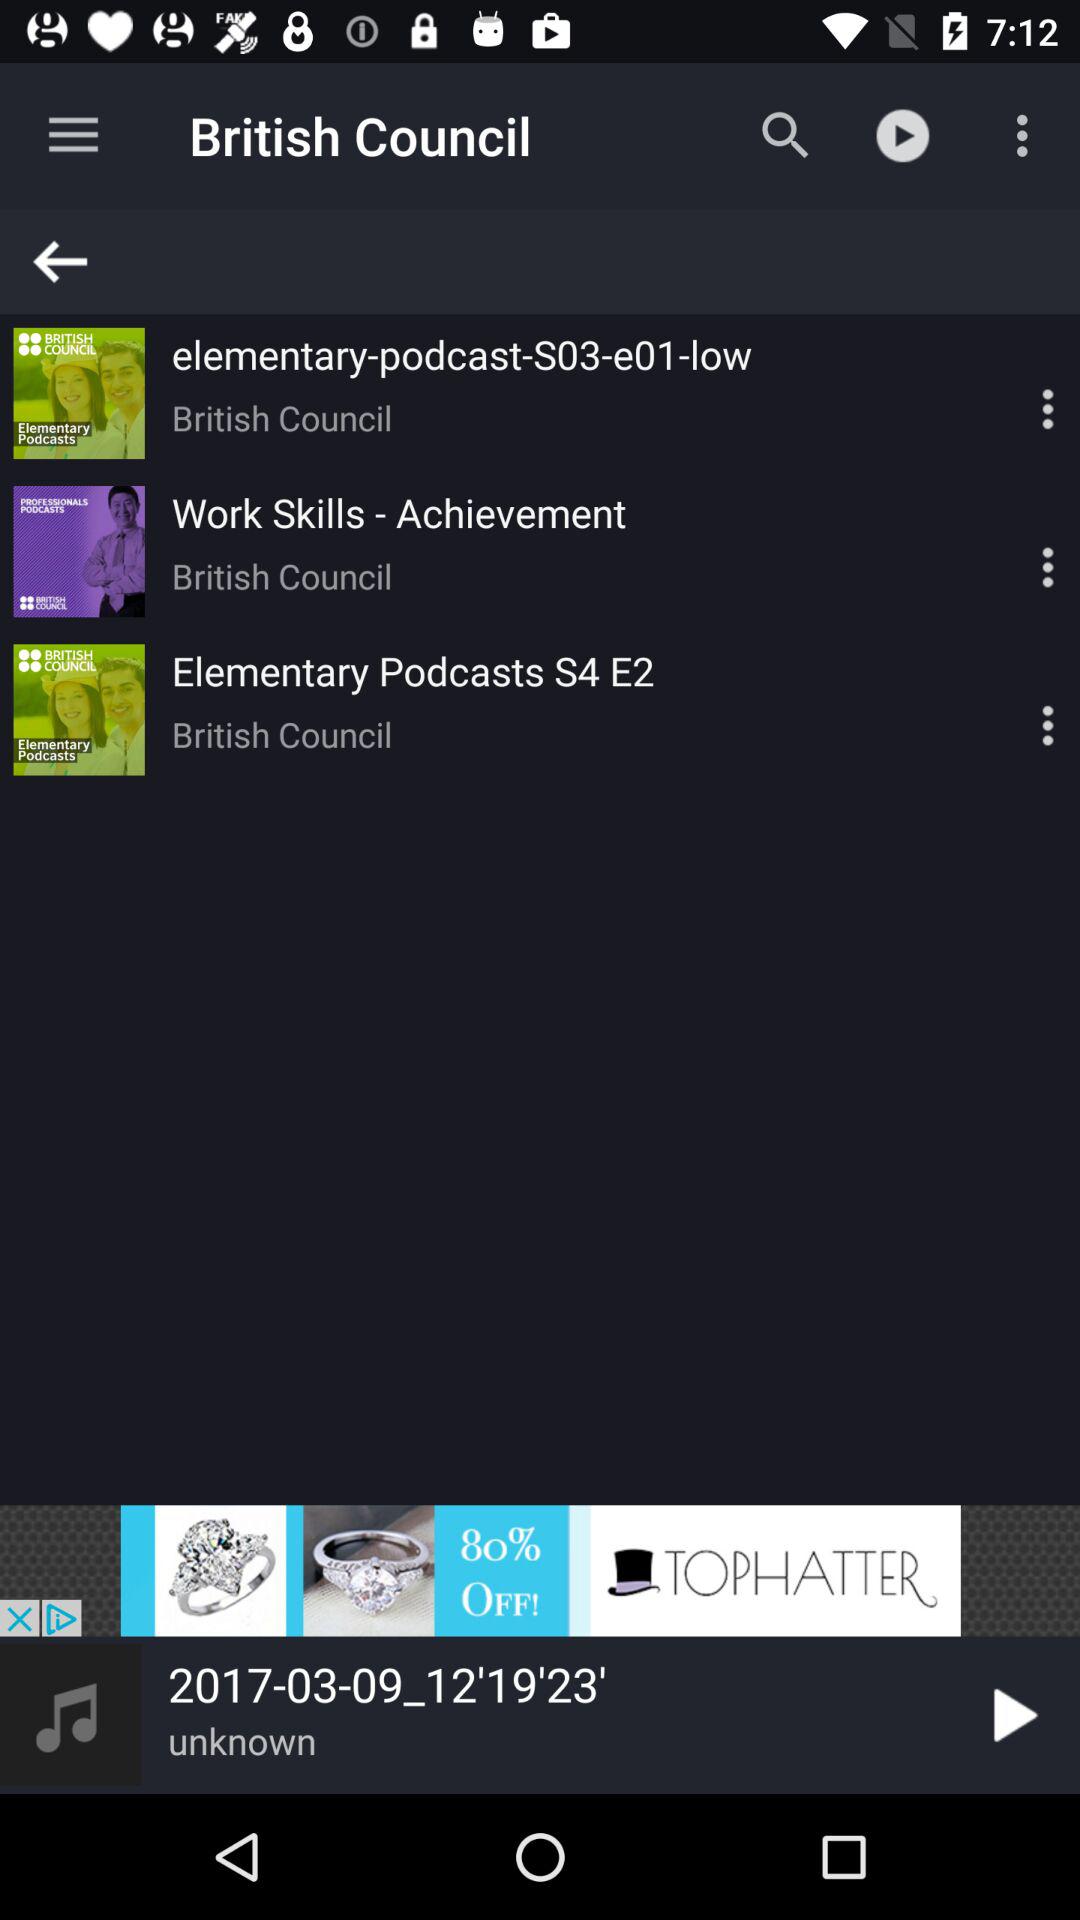 The width and height of the screenshot is (1080, 1920). I want to click on play the song, so click(1012, 1715).